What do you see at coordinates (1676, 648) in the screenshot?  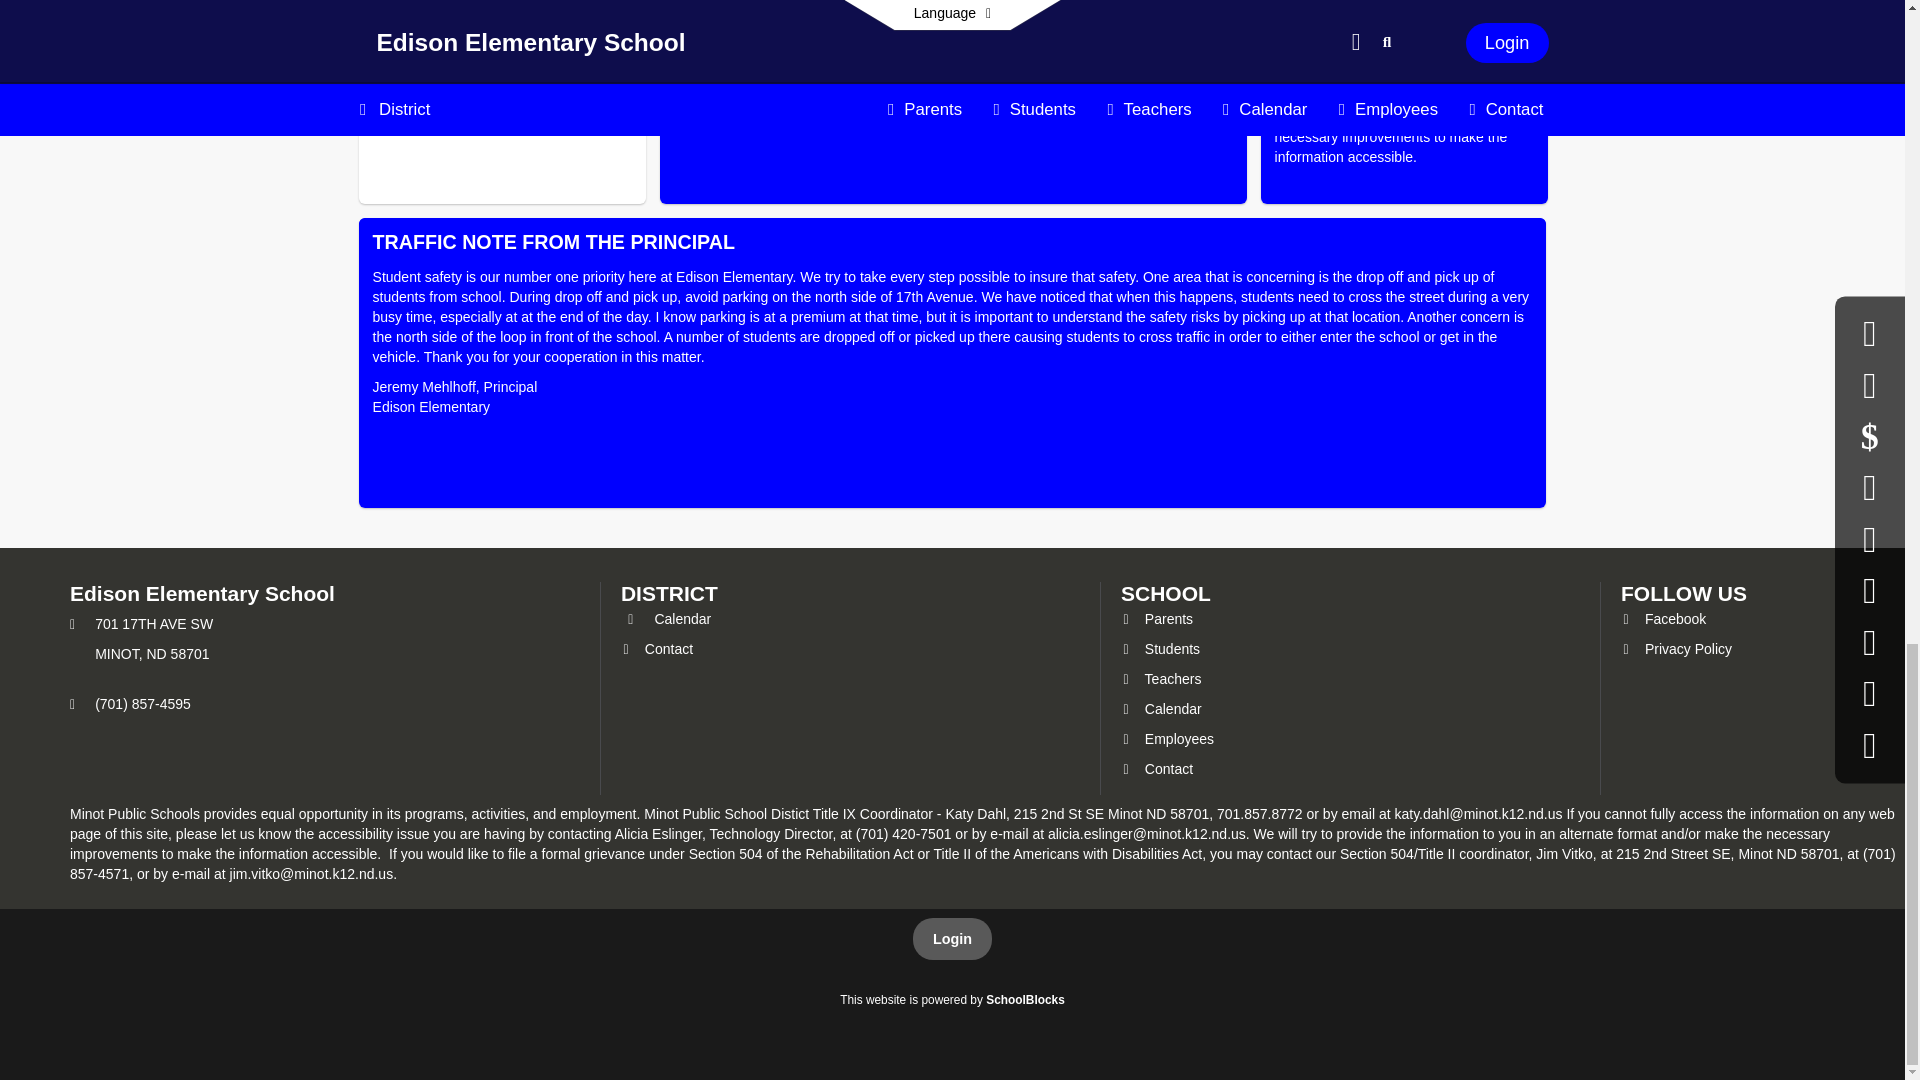 I see `Privacy Policy` at bounding box center [1676, 648].